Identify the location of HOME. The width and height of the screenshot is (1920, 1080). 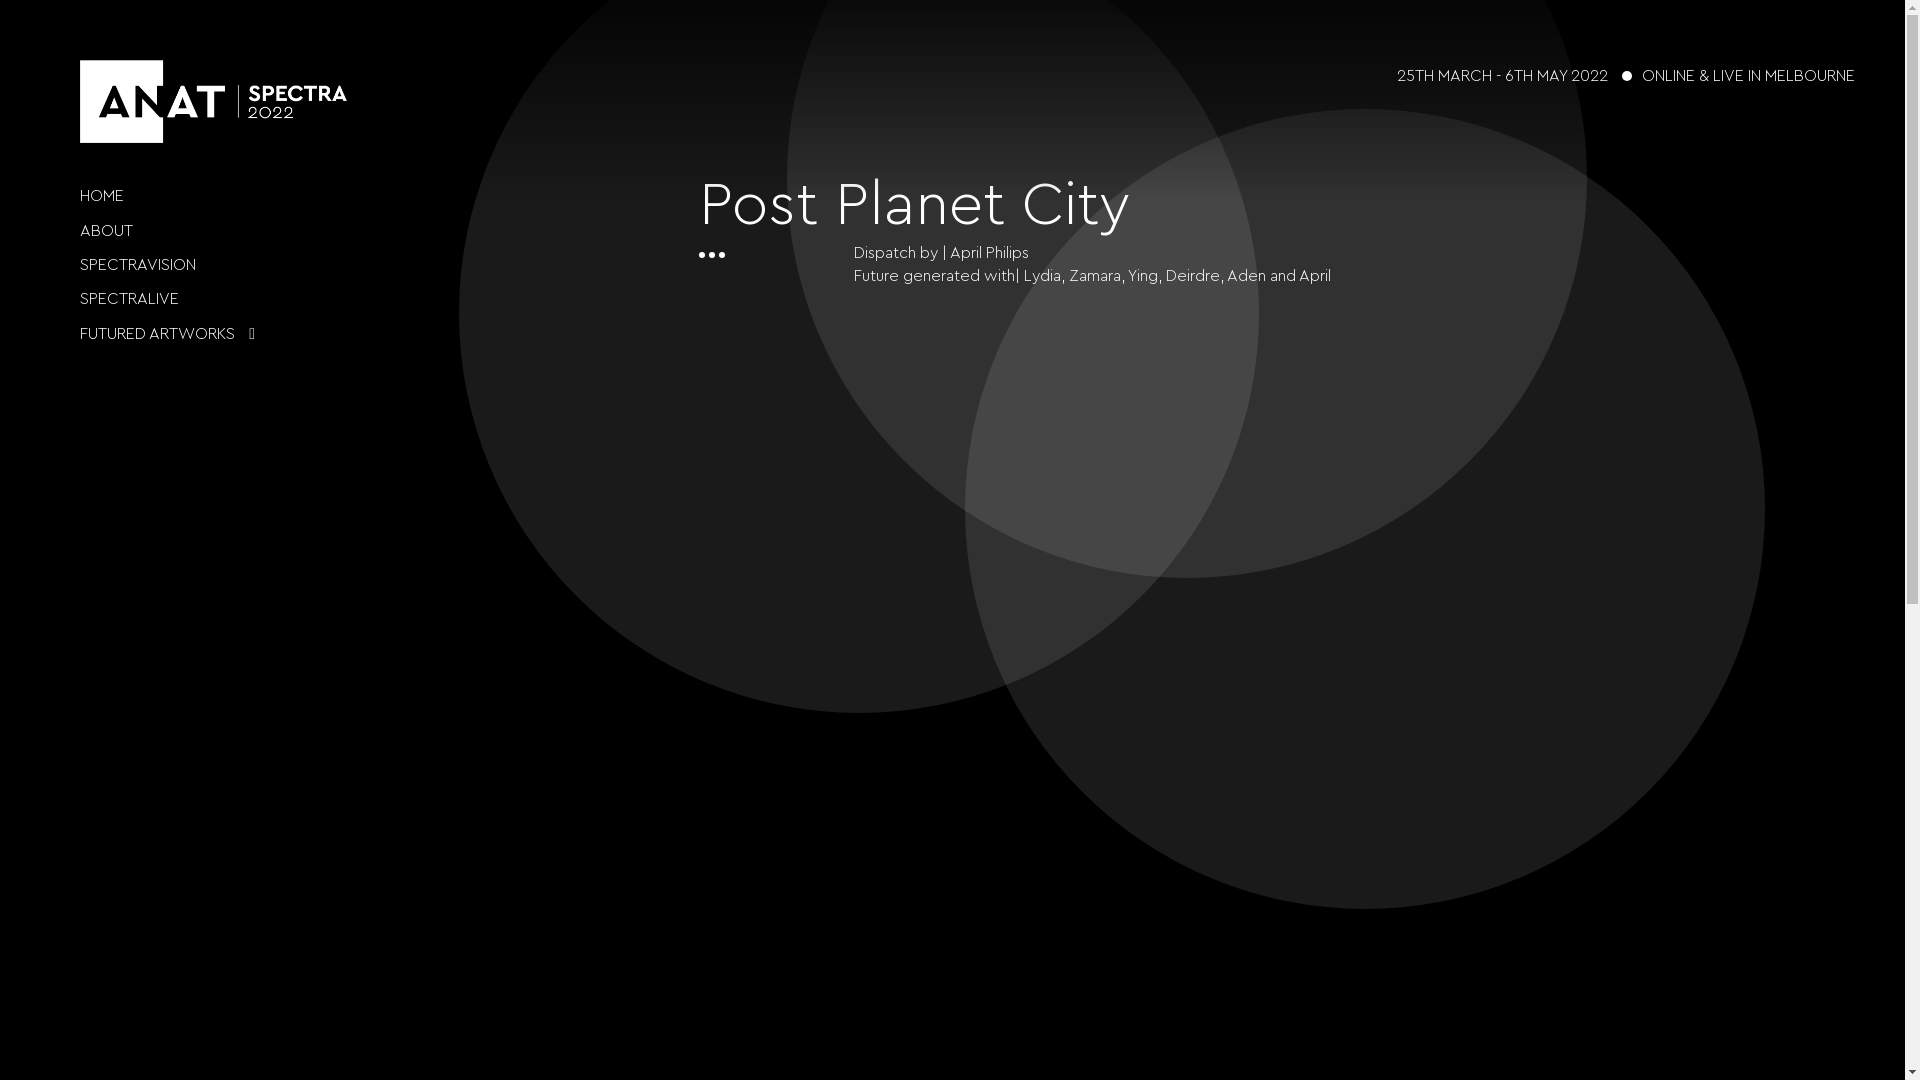
(102, 196).